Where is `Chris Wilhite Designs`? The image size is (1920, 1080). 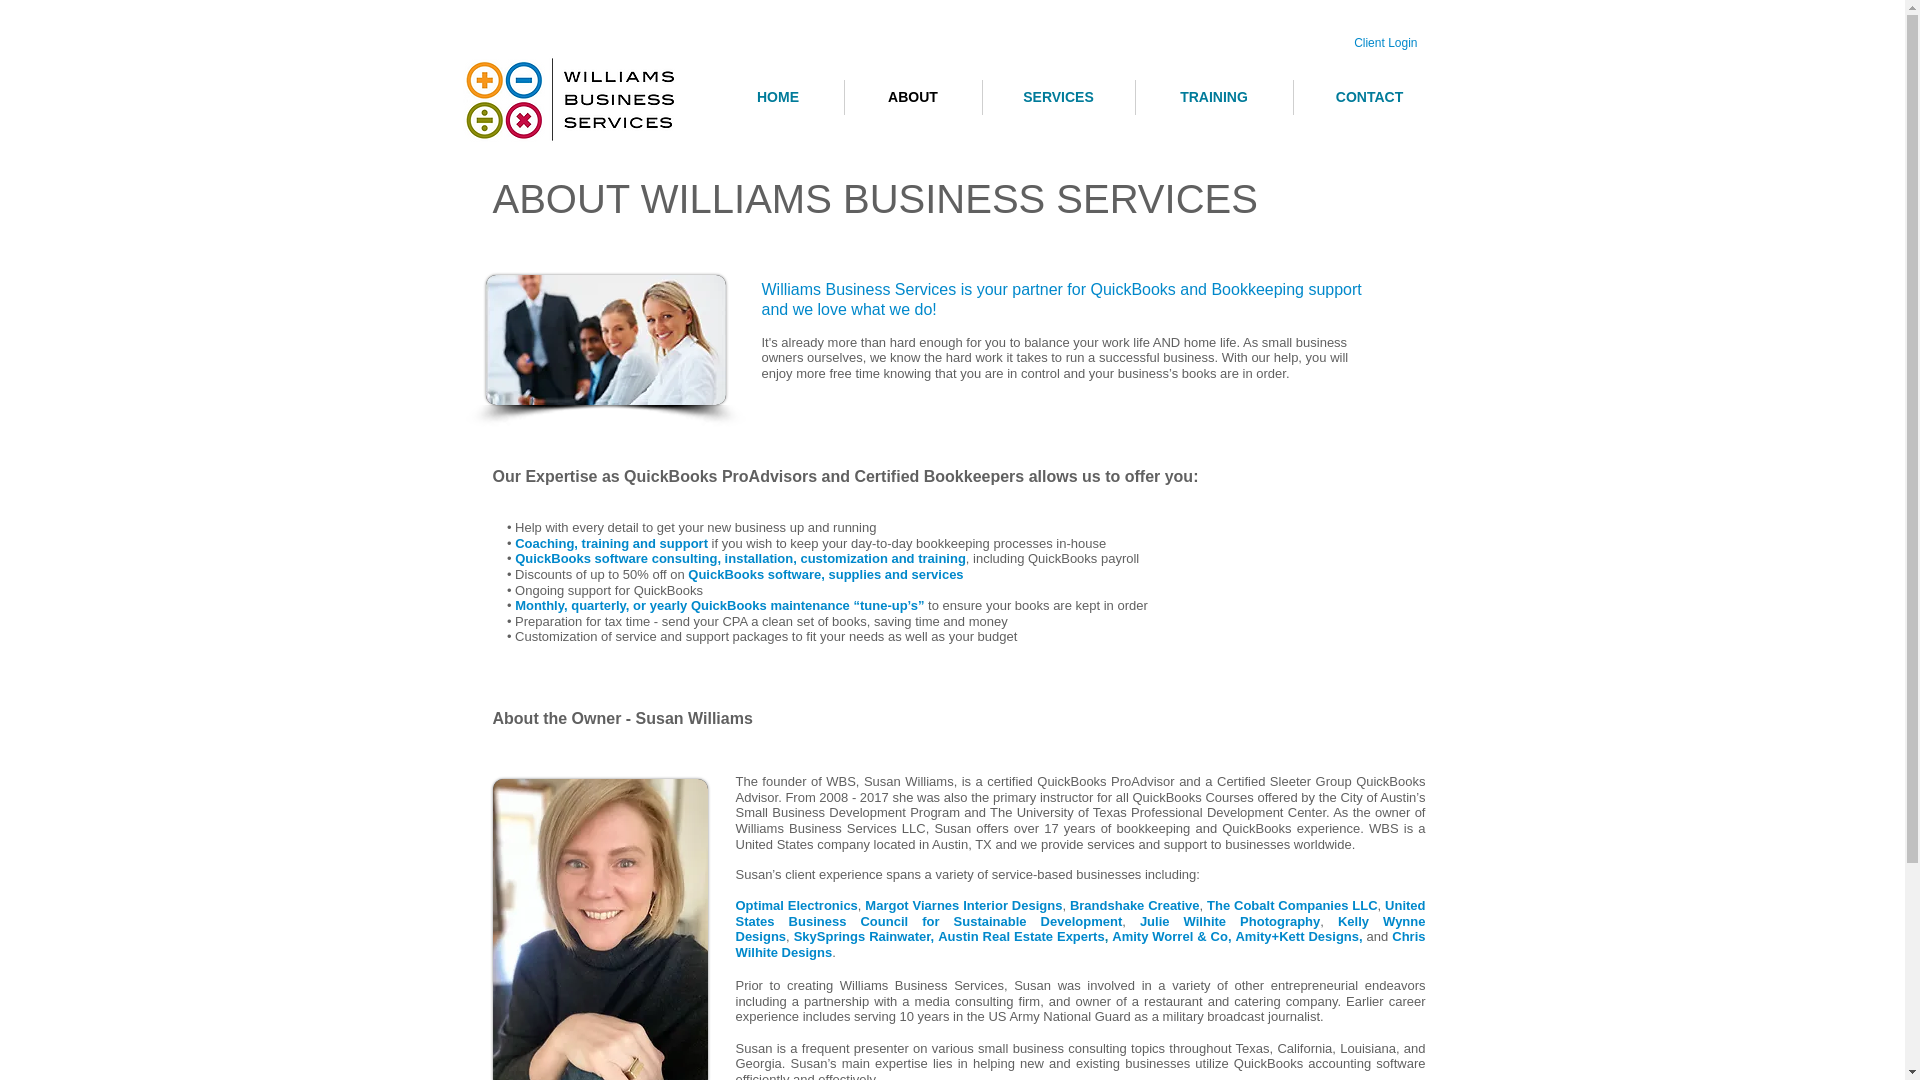
Chris Wilhite Designs is located at coordinates (1080, 944).